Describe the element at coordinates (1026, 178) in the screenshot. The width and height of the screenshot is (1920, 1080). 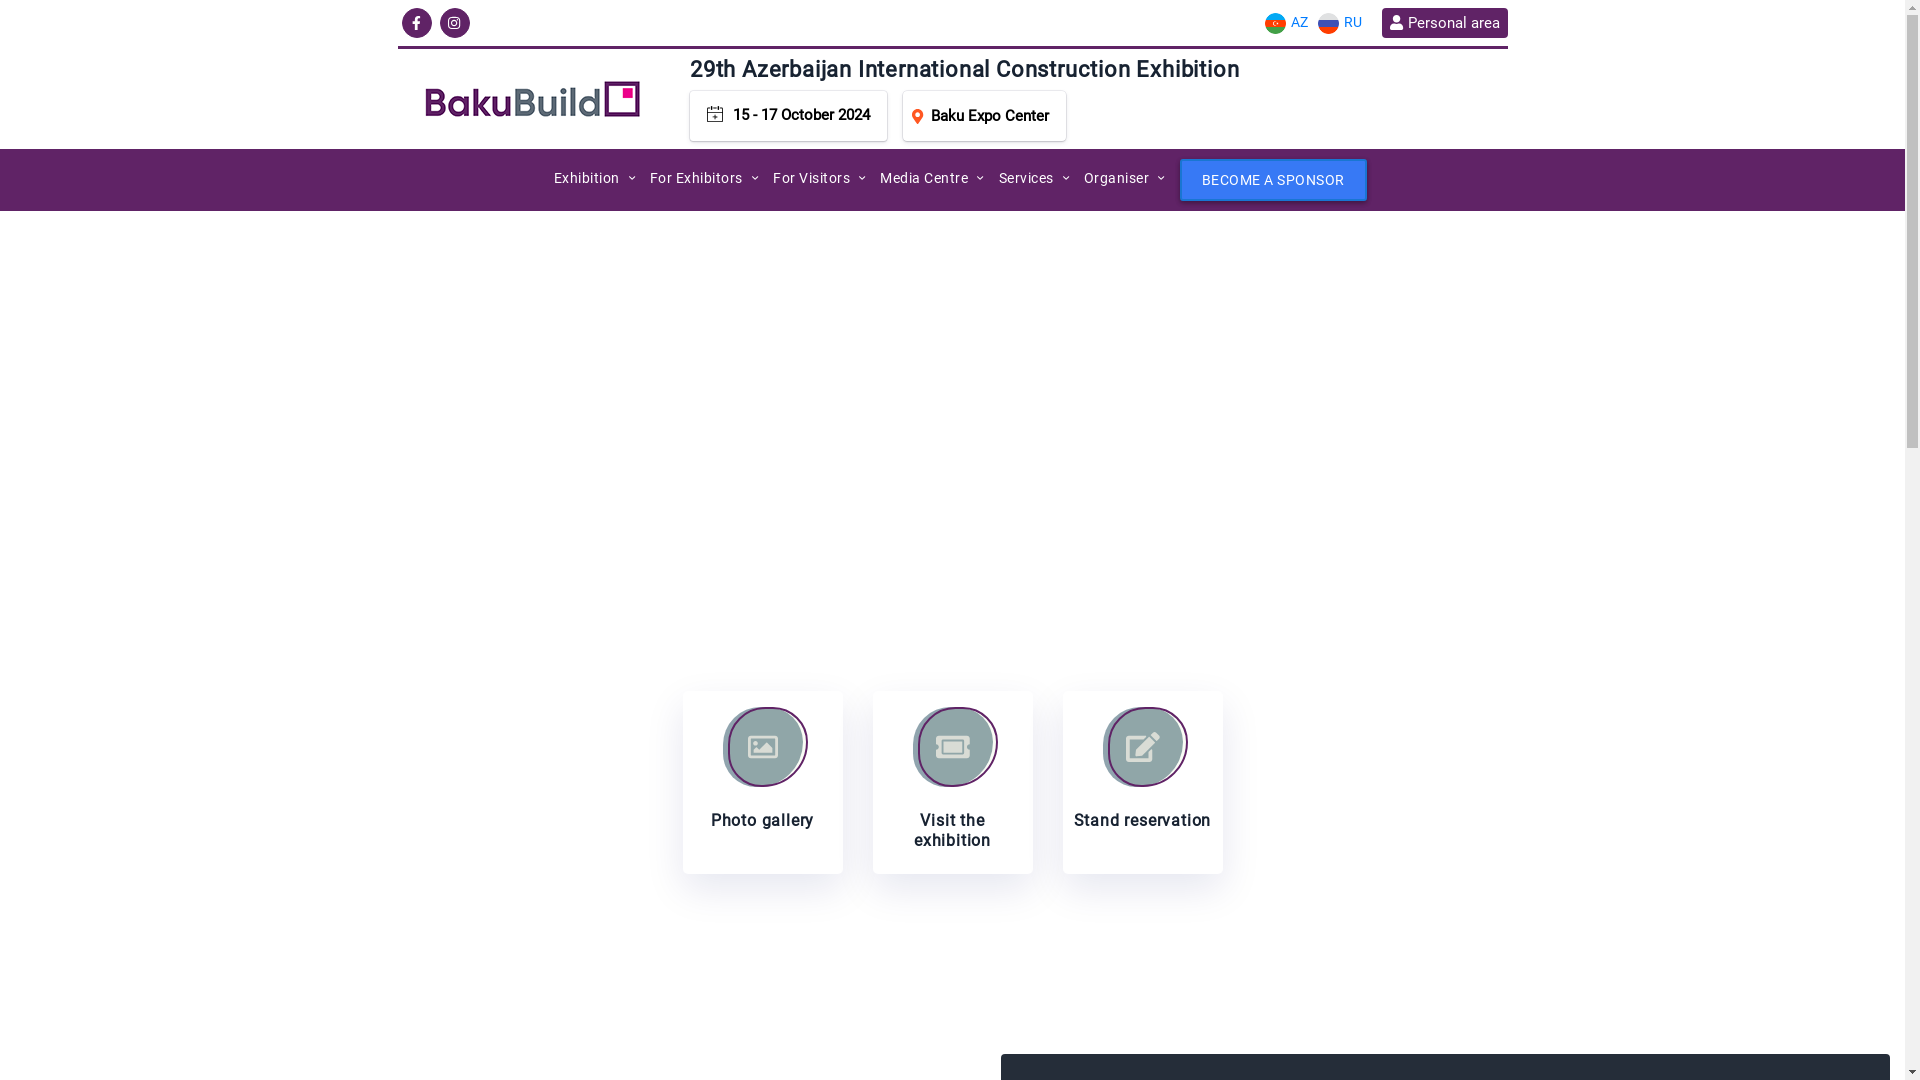
I see `Services` at that location.